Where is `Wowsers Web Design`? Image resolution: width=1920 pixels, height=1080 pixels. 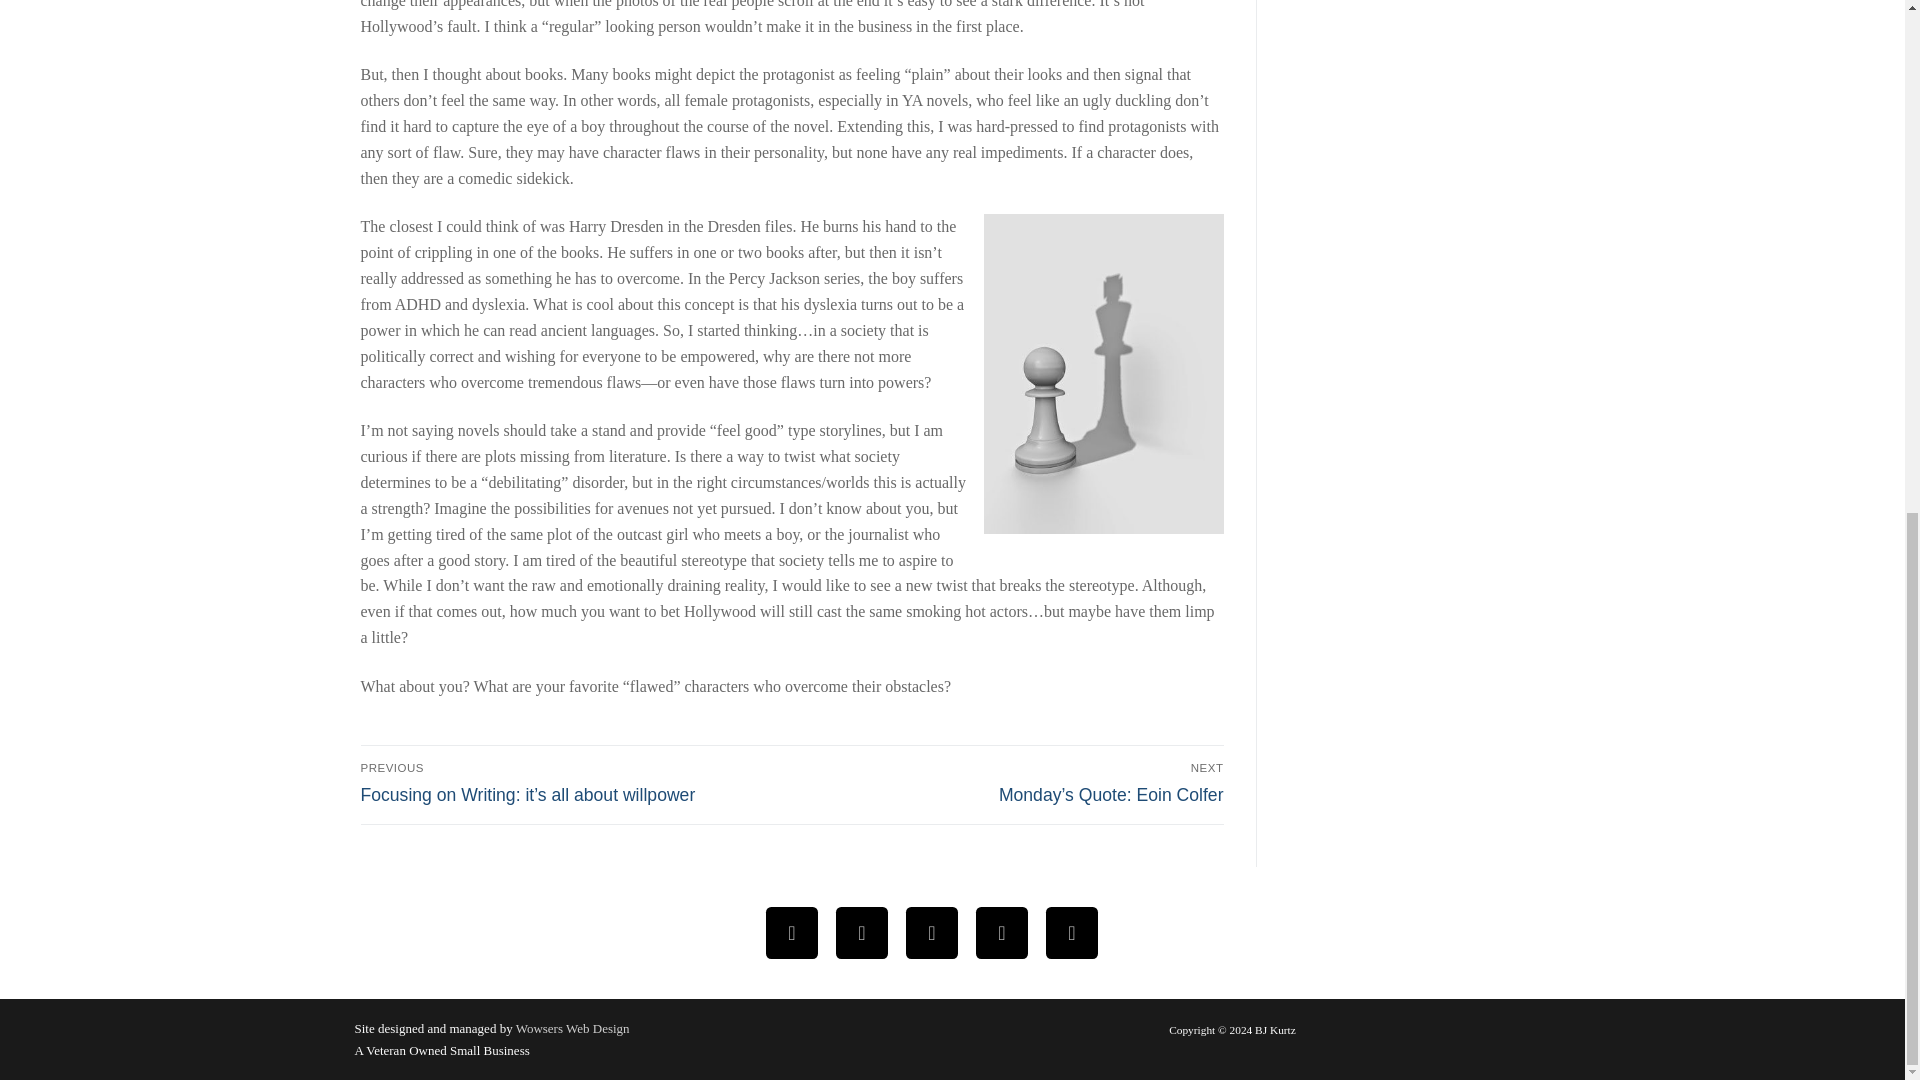
Wowsers Web Design is located at coordinates (572, 1028).